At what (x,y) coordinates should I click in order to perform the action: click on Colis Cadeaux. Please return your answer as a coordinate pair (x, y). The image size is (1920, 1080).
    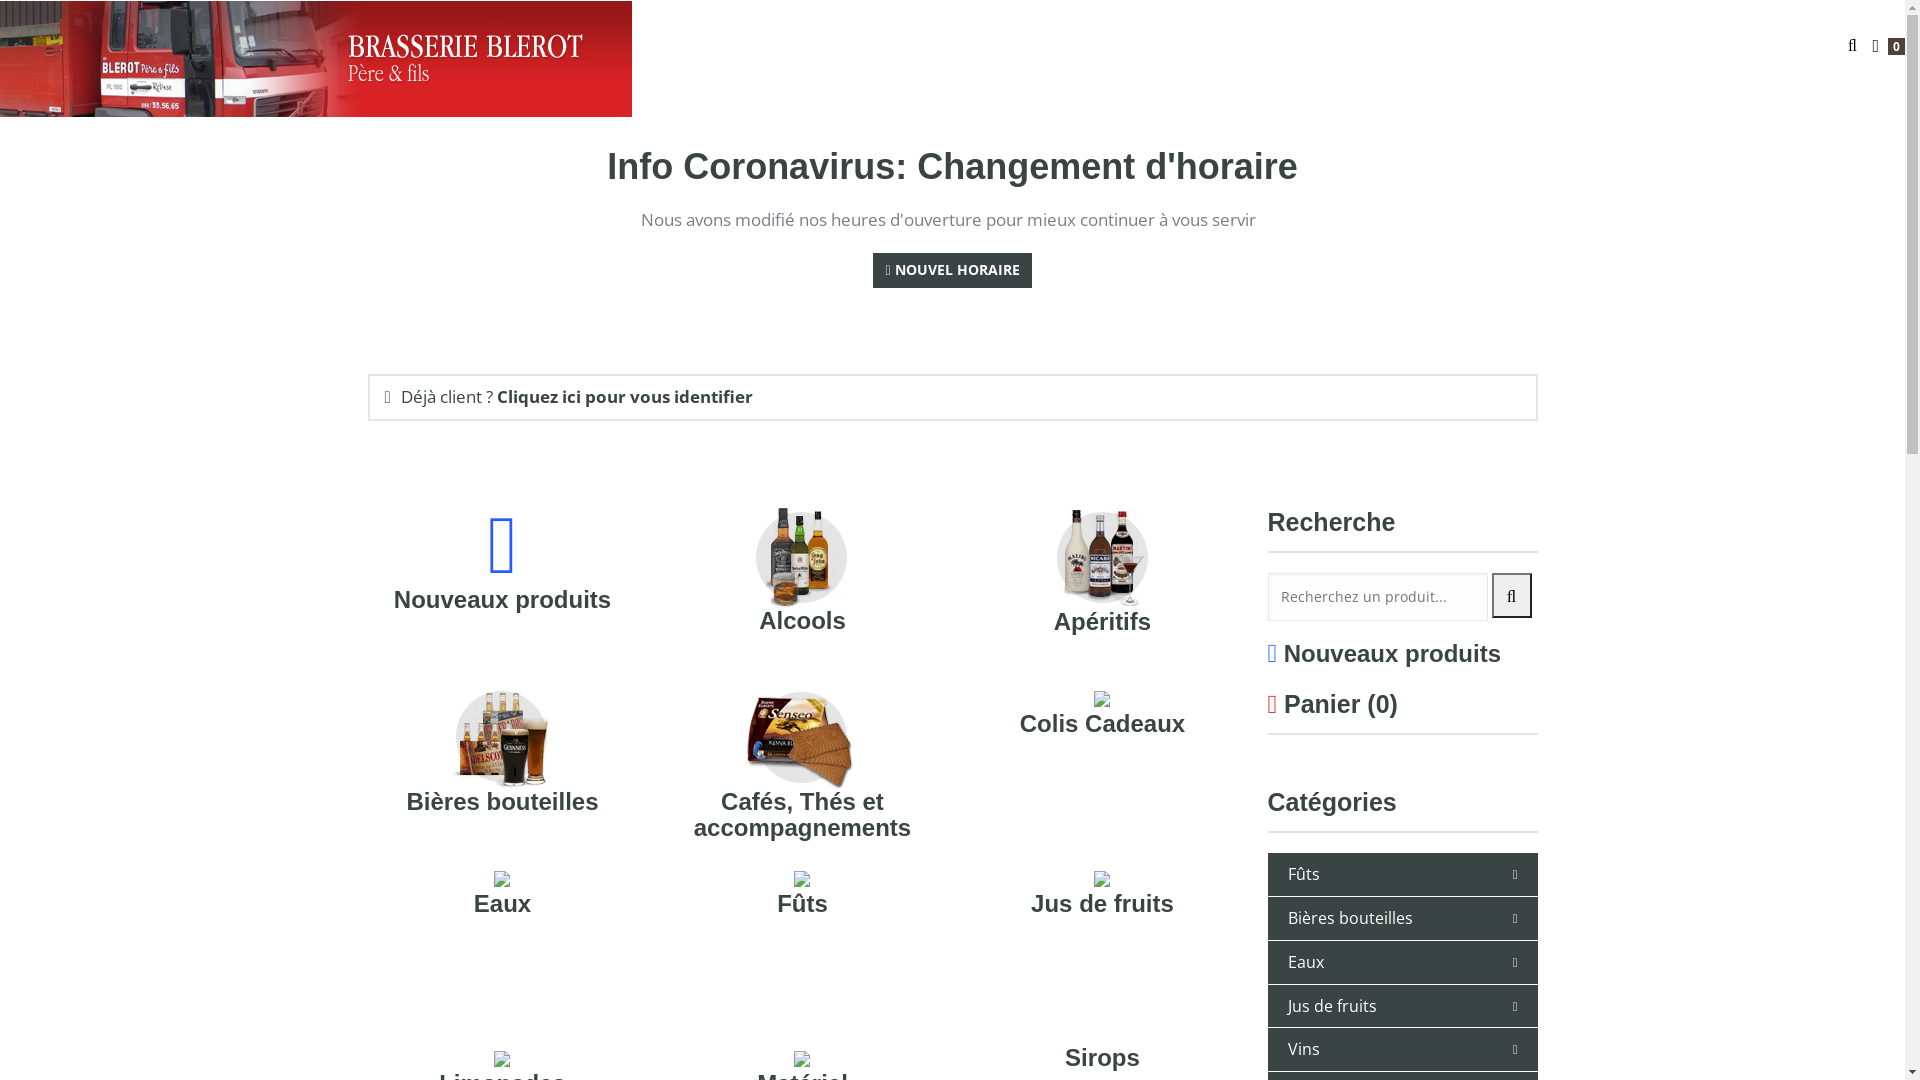
    Looking at the image, I should click on (1102, 724).